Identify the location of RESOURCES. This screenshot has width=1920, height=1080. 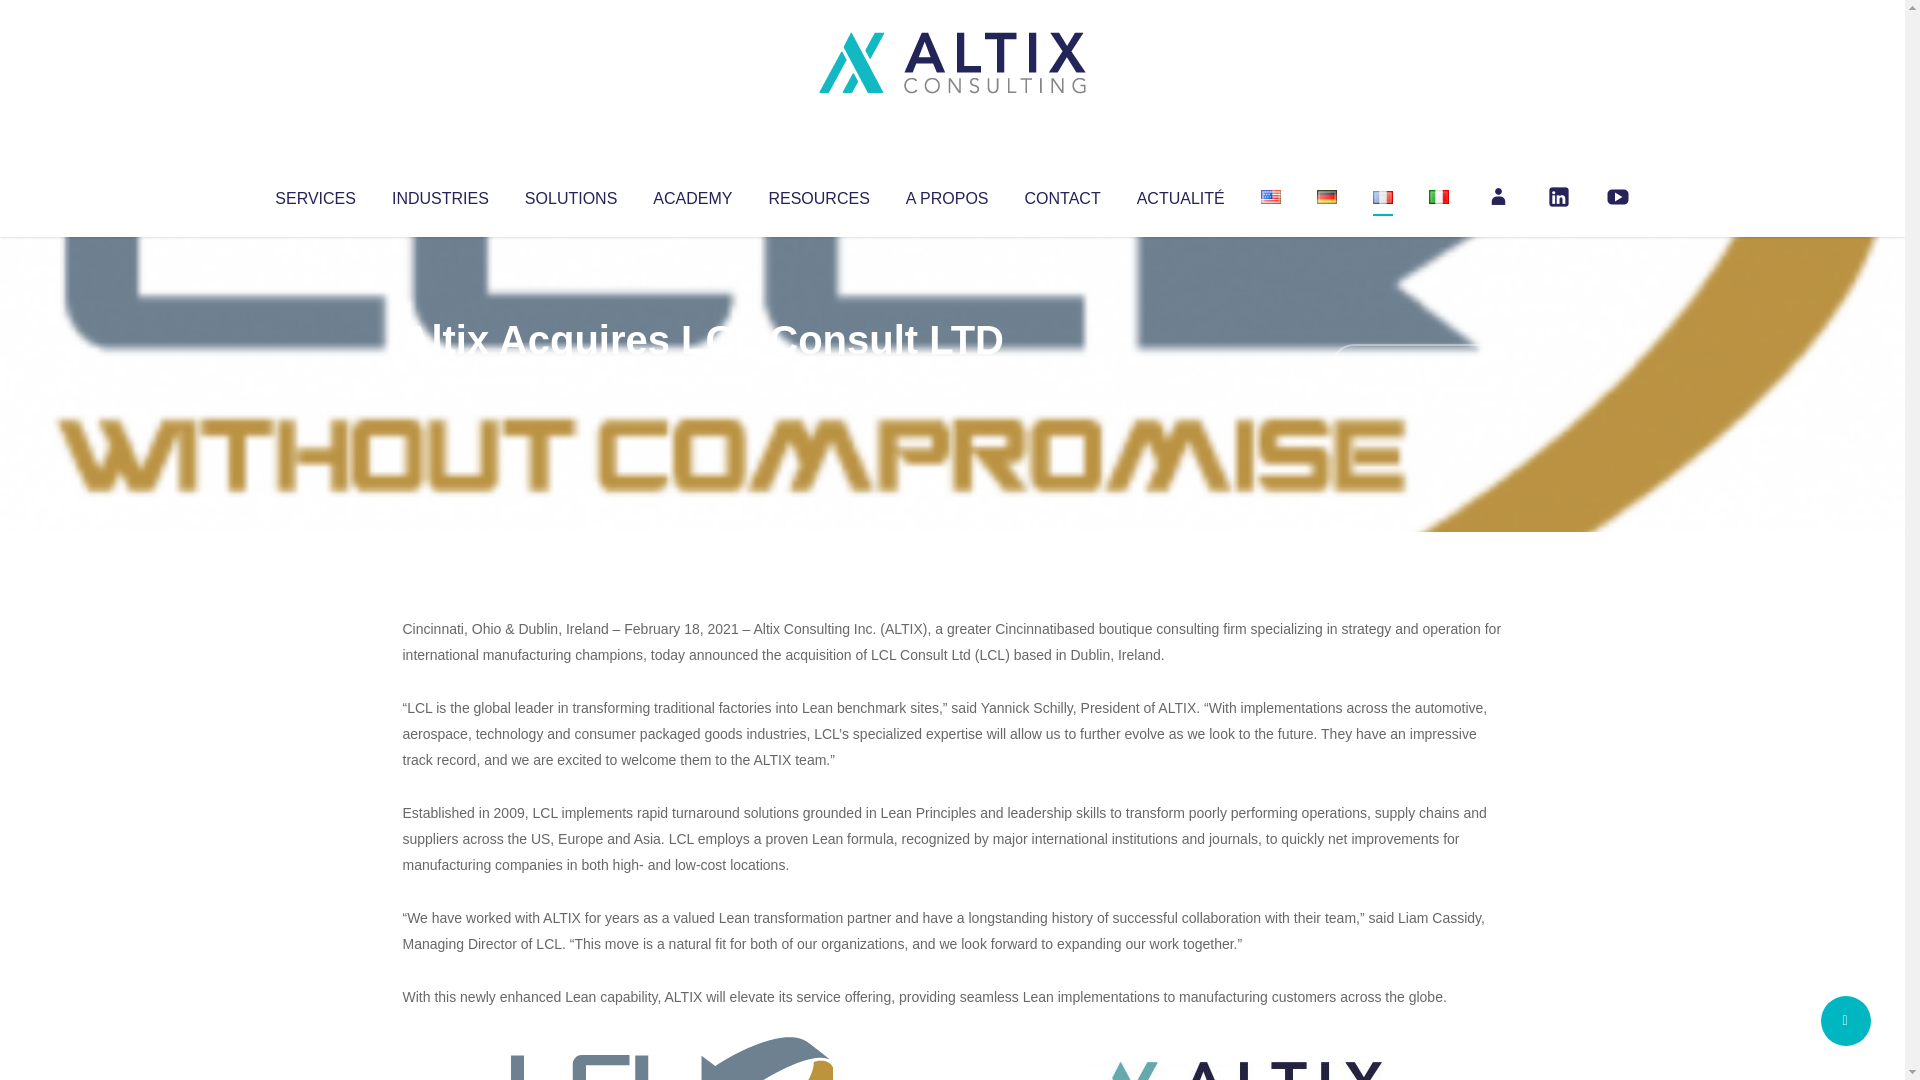
(818, 194).